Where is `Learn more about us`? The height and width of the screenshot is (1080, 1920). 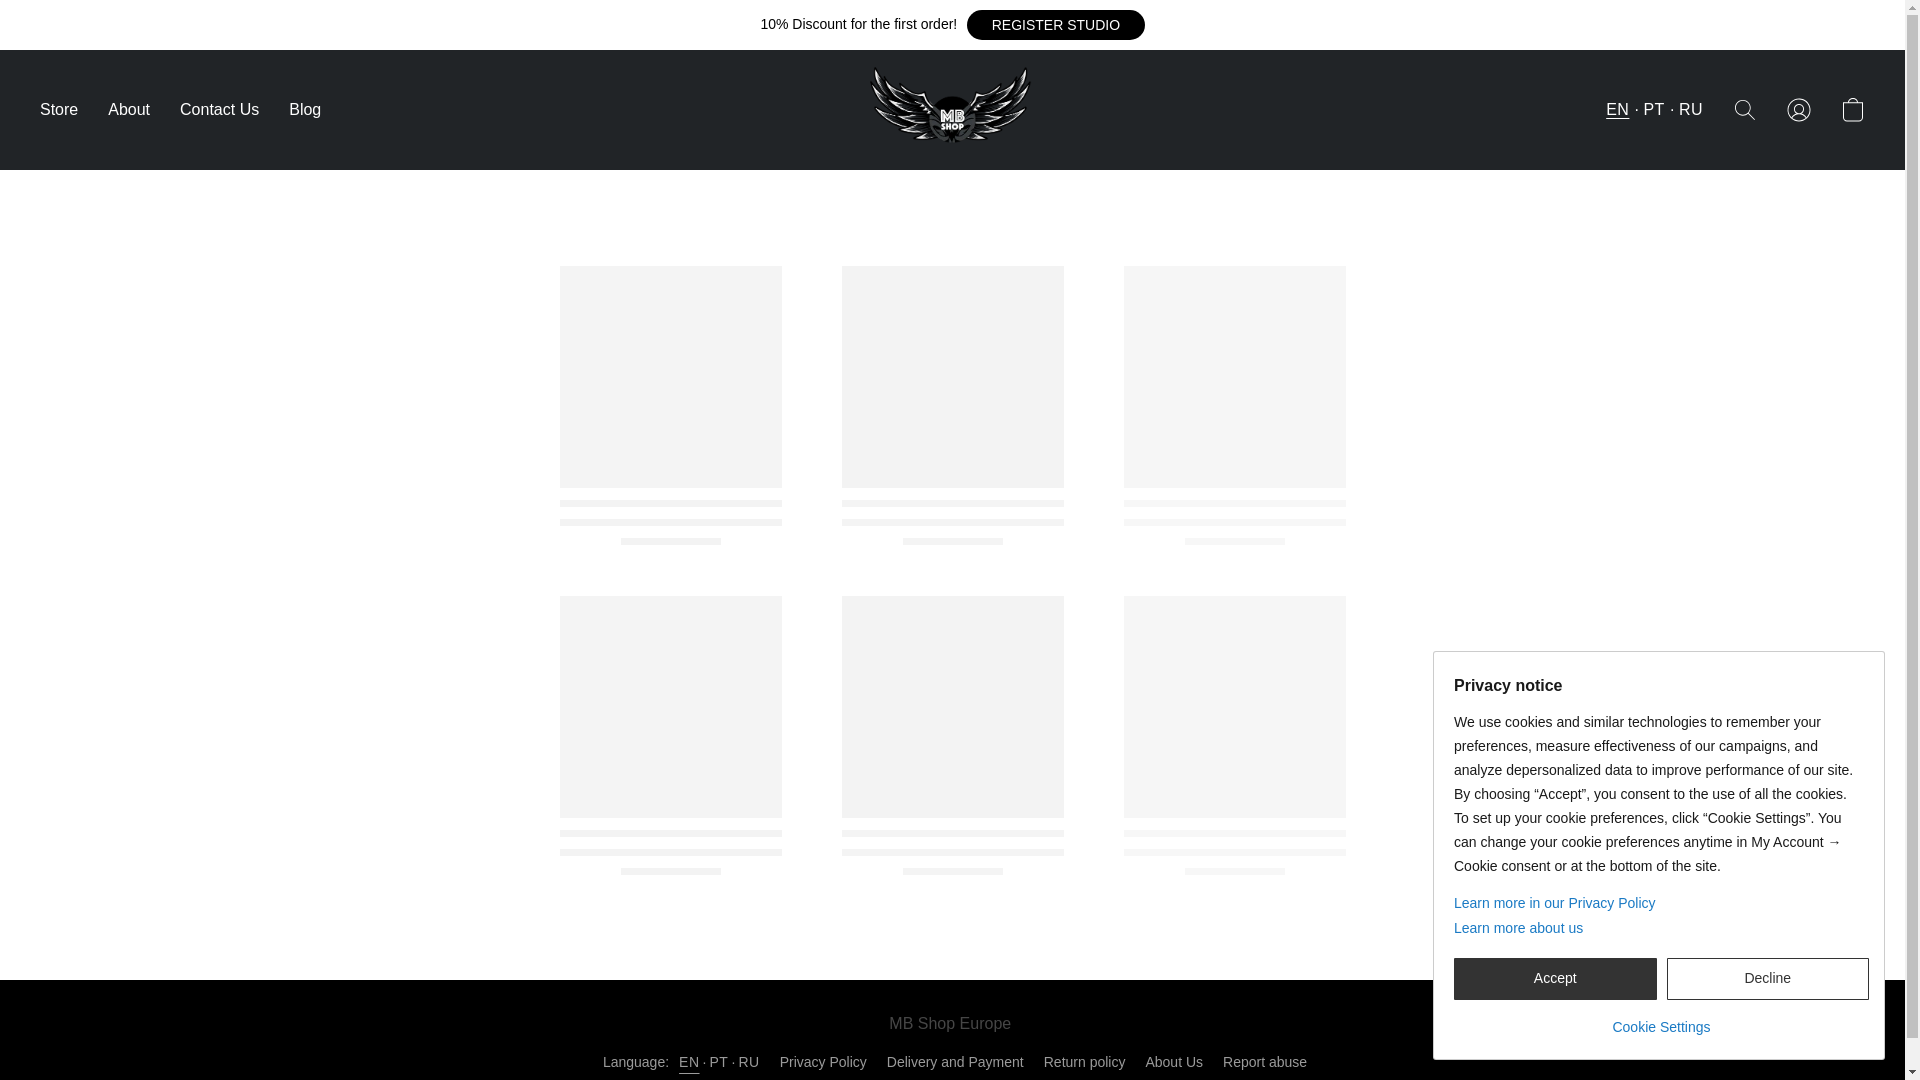
Learn more about us is located at coordinates (1660, 928).